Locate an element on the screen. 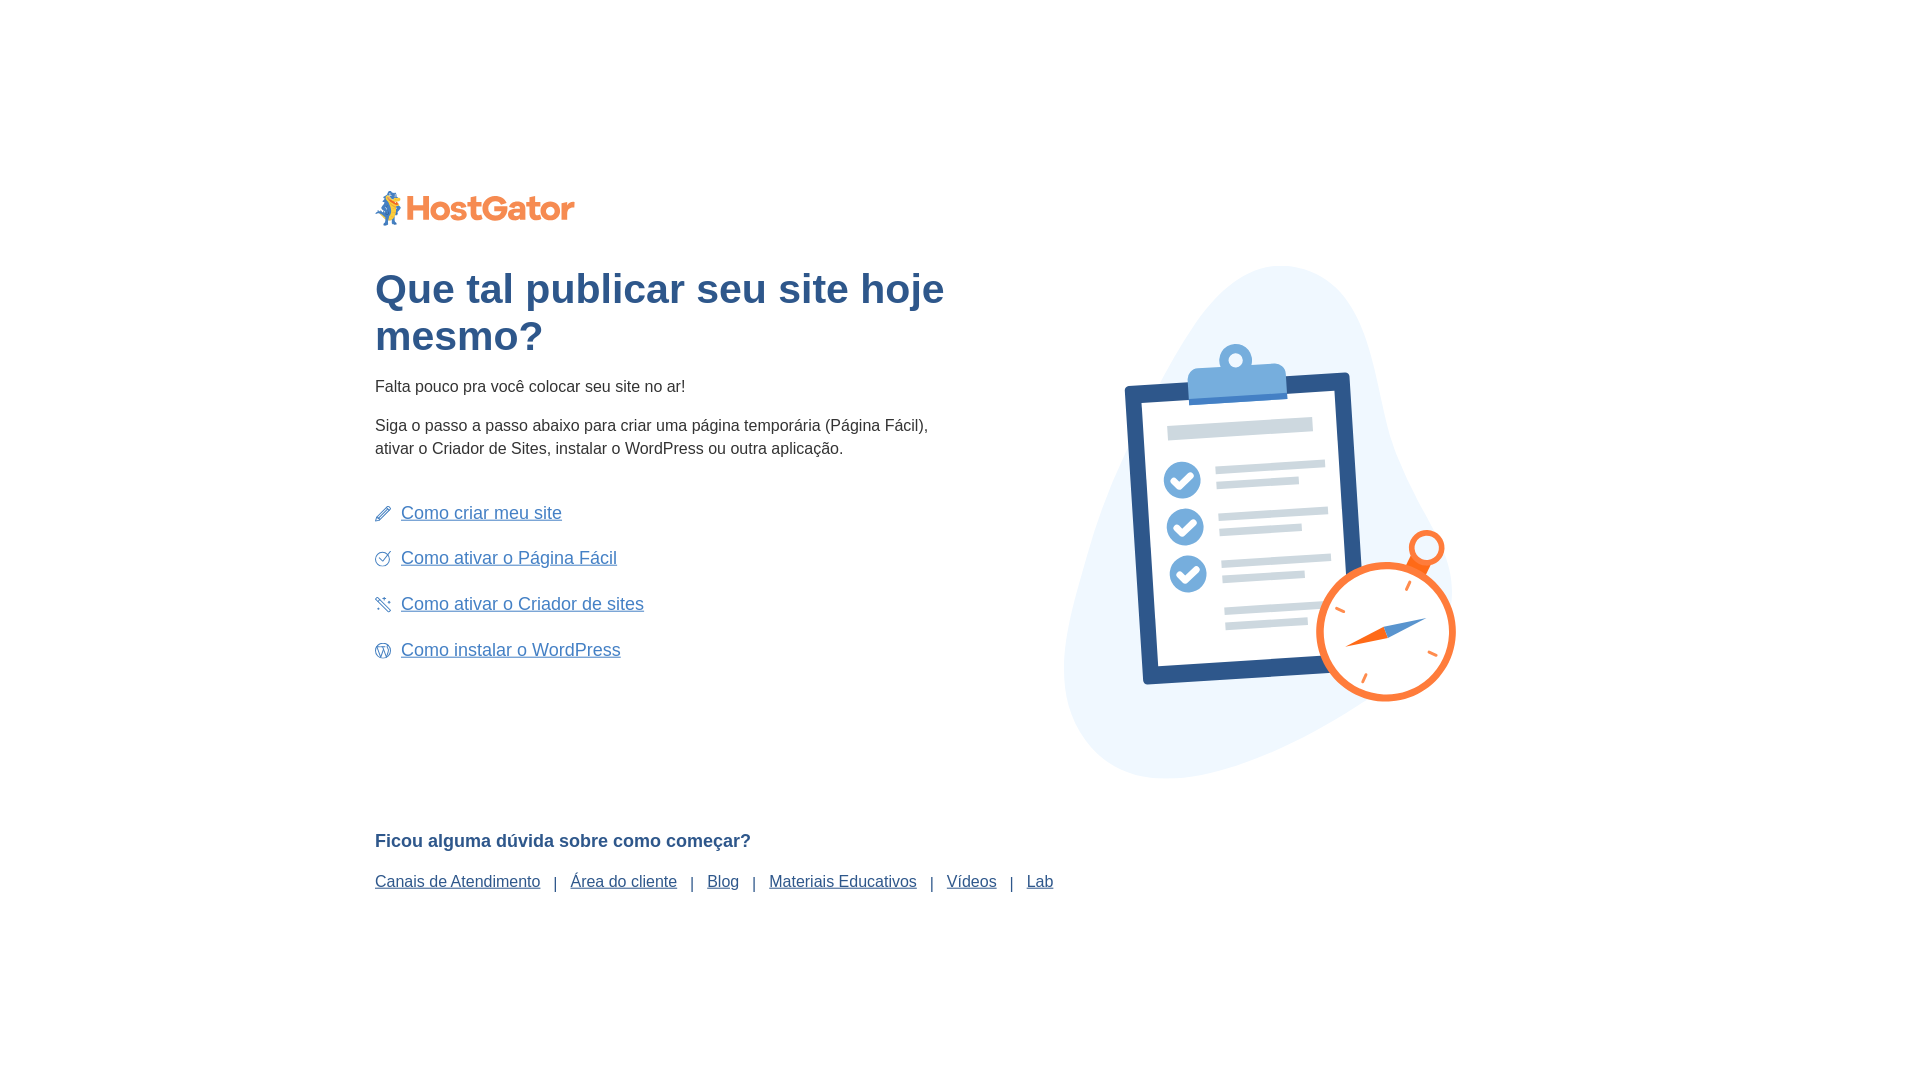  Como instalar o WordPress is located at coordinates (511, 649).